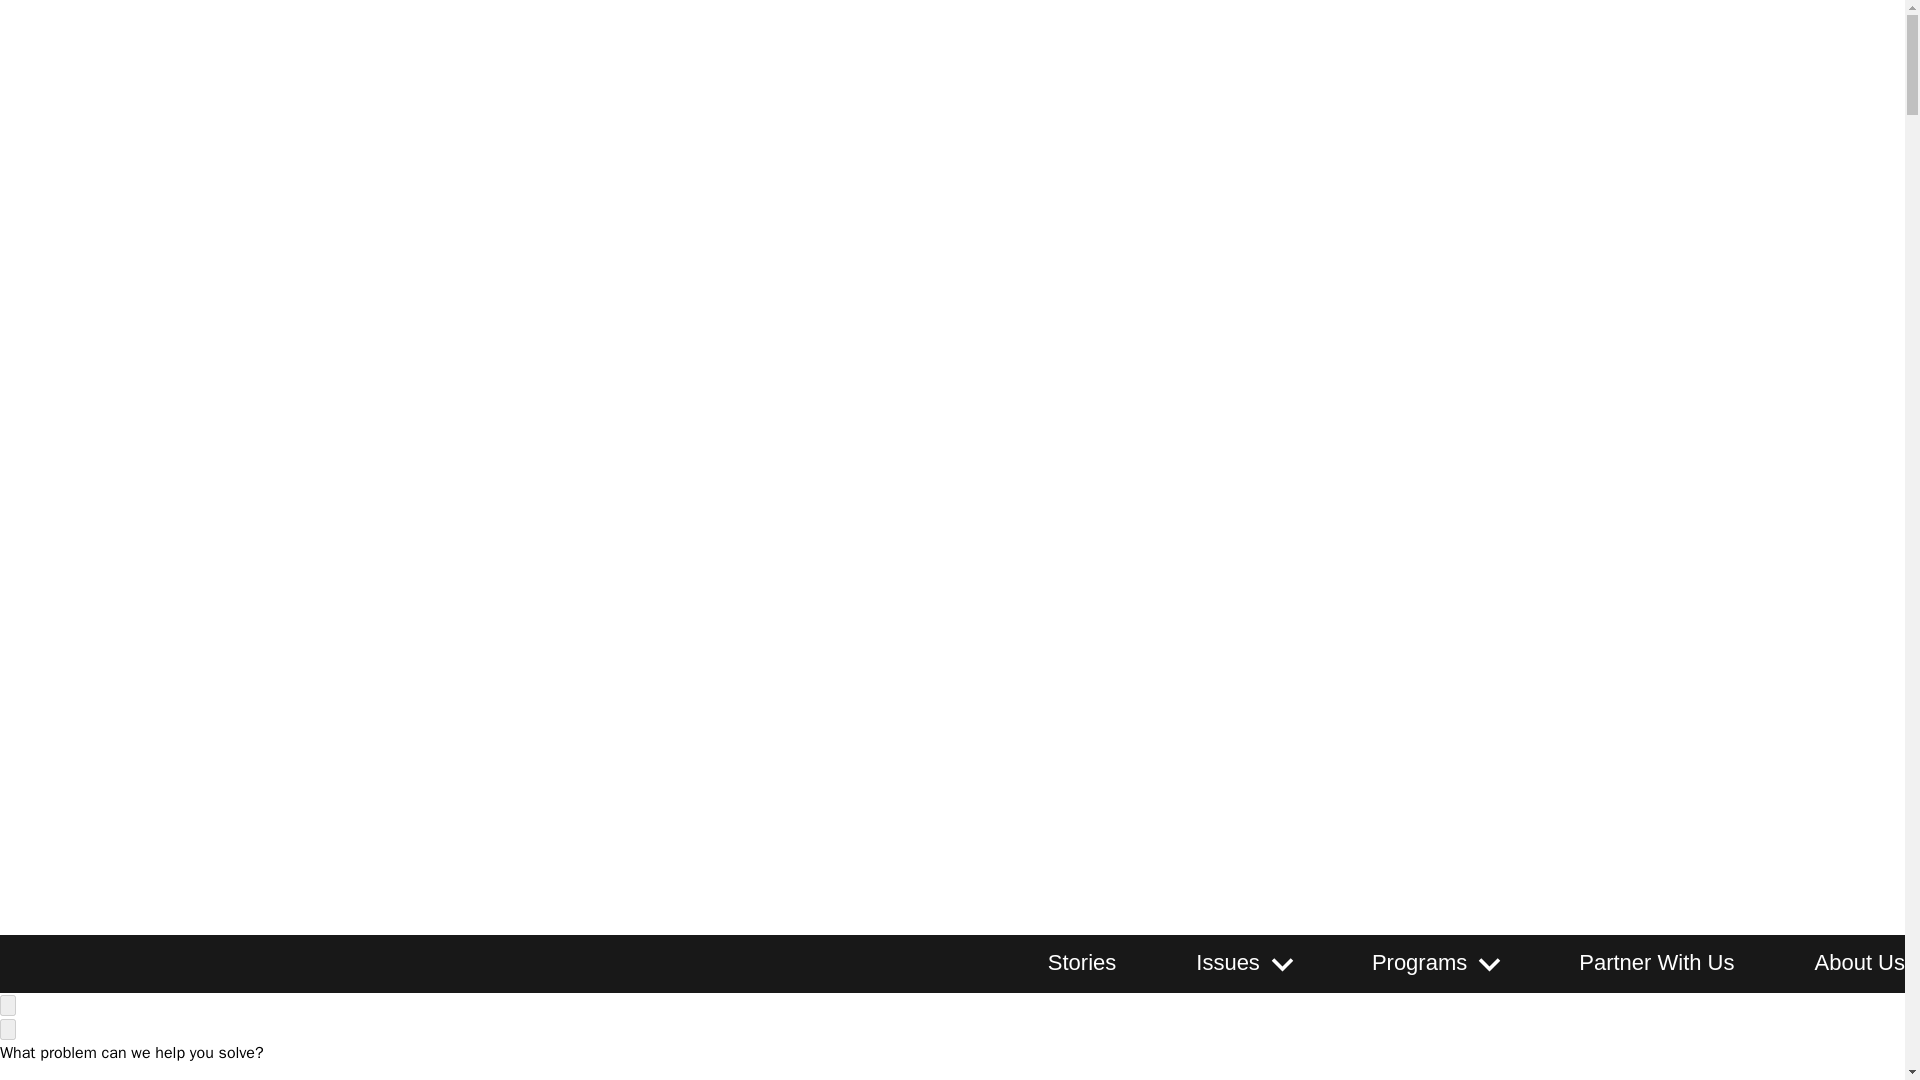  Describe the element at coordinates (1228, 962) in the screenshot. I see `Issues` at that location.